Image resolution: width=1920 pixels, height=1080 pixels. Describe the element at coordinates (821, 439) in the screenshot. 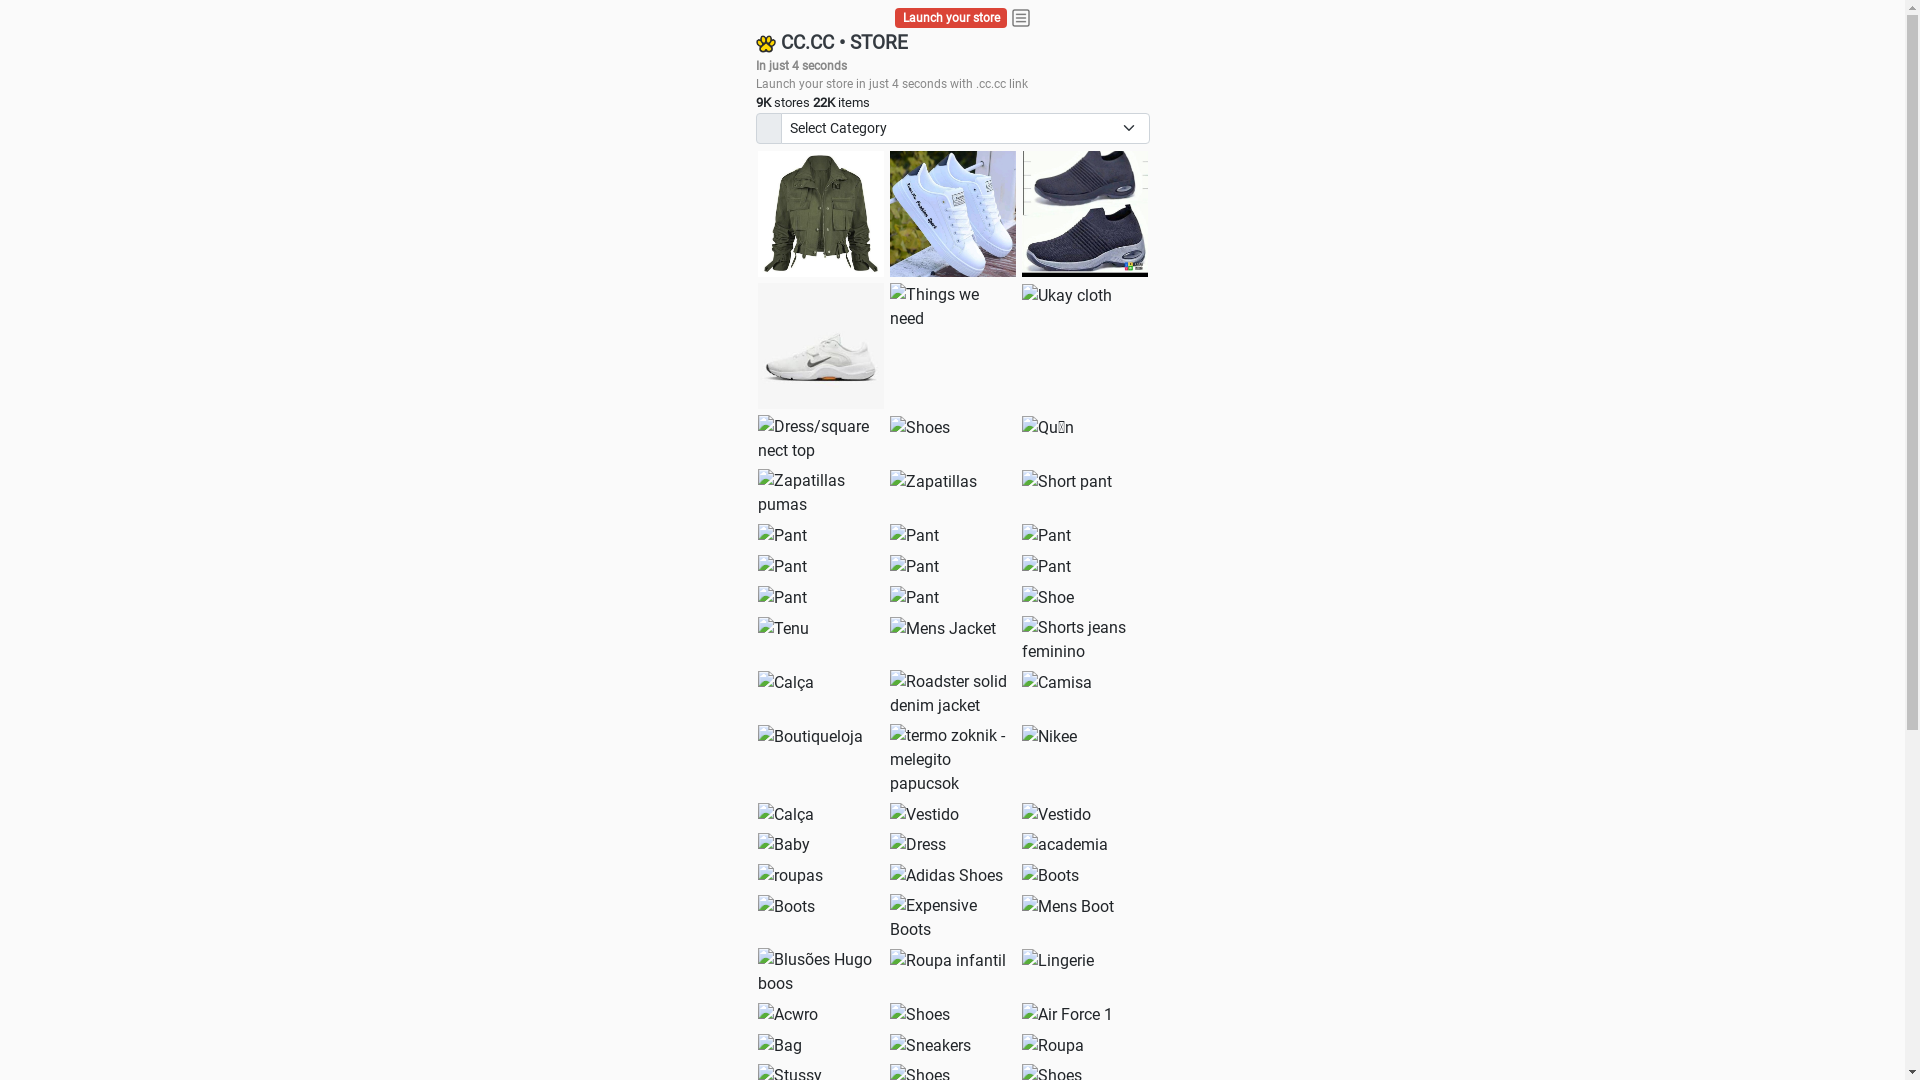

I see `Dress/square nect top` at that location.